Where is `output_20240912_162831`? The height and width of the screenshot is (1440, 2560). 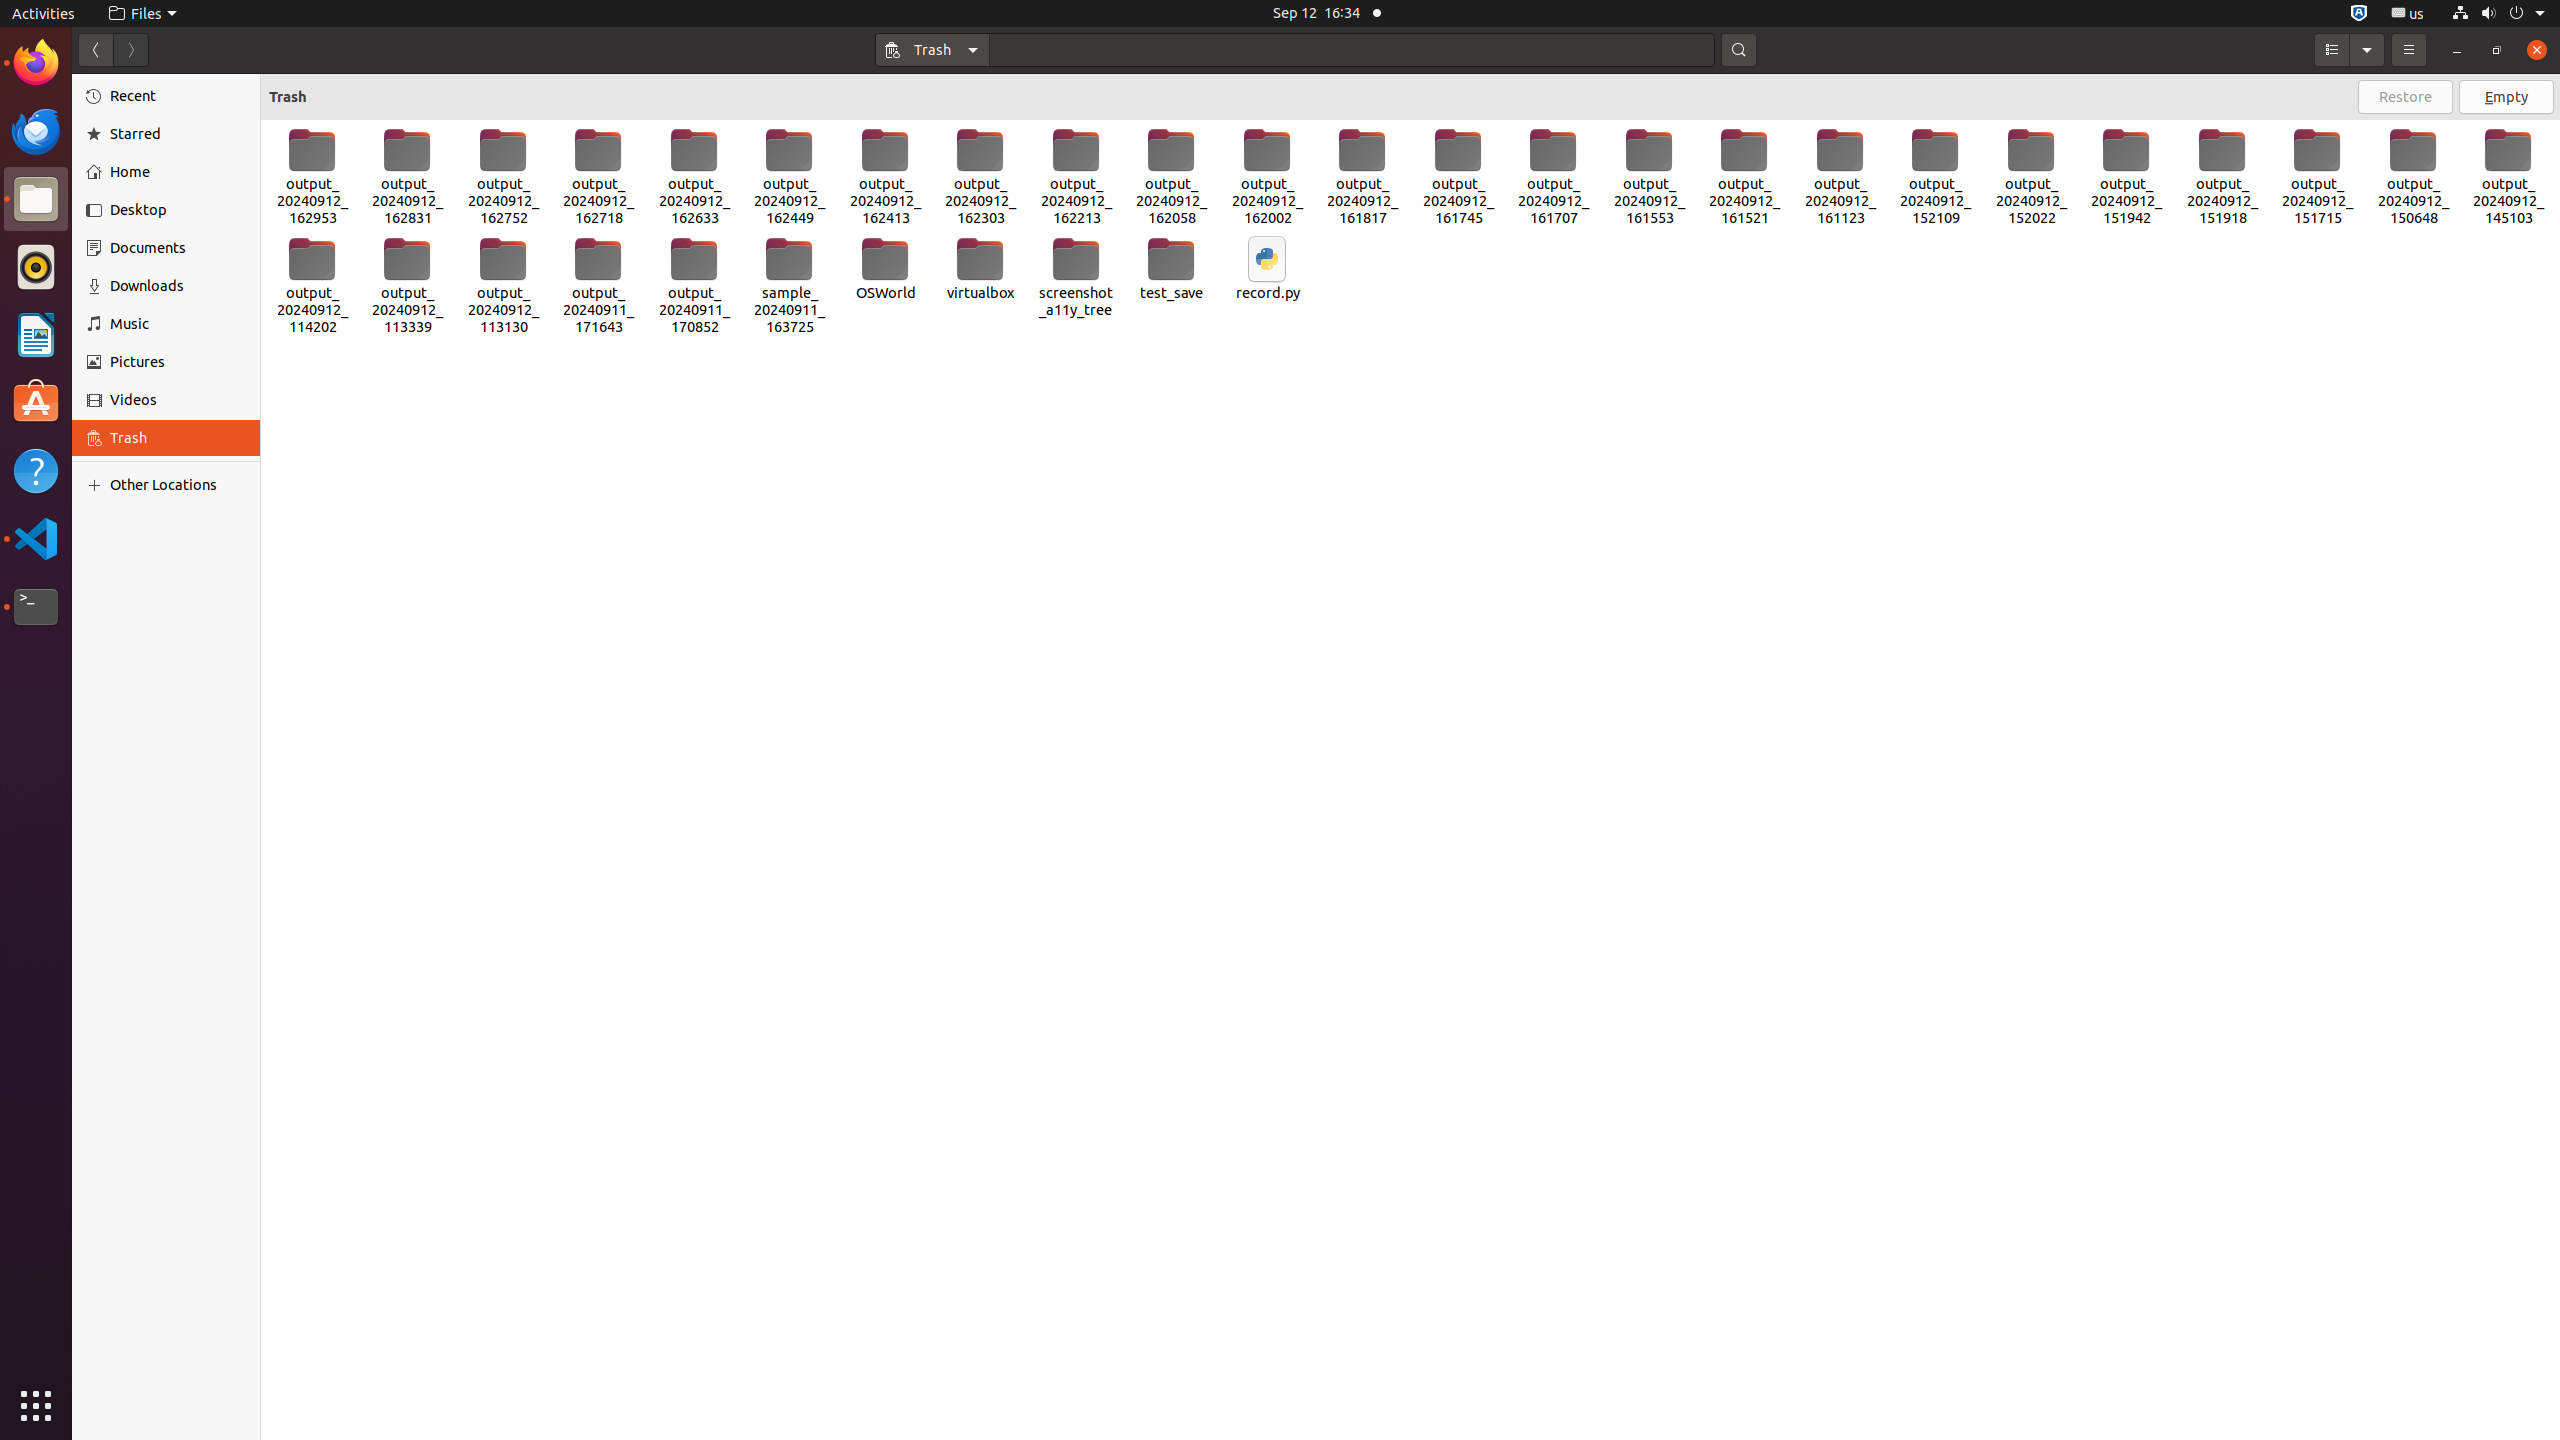
output_20240912_162831 is located at coordinates (408, 177).